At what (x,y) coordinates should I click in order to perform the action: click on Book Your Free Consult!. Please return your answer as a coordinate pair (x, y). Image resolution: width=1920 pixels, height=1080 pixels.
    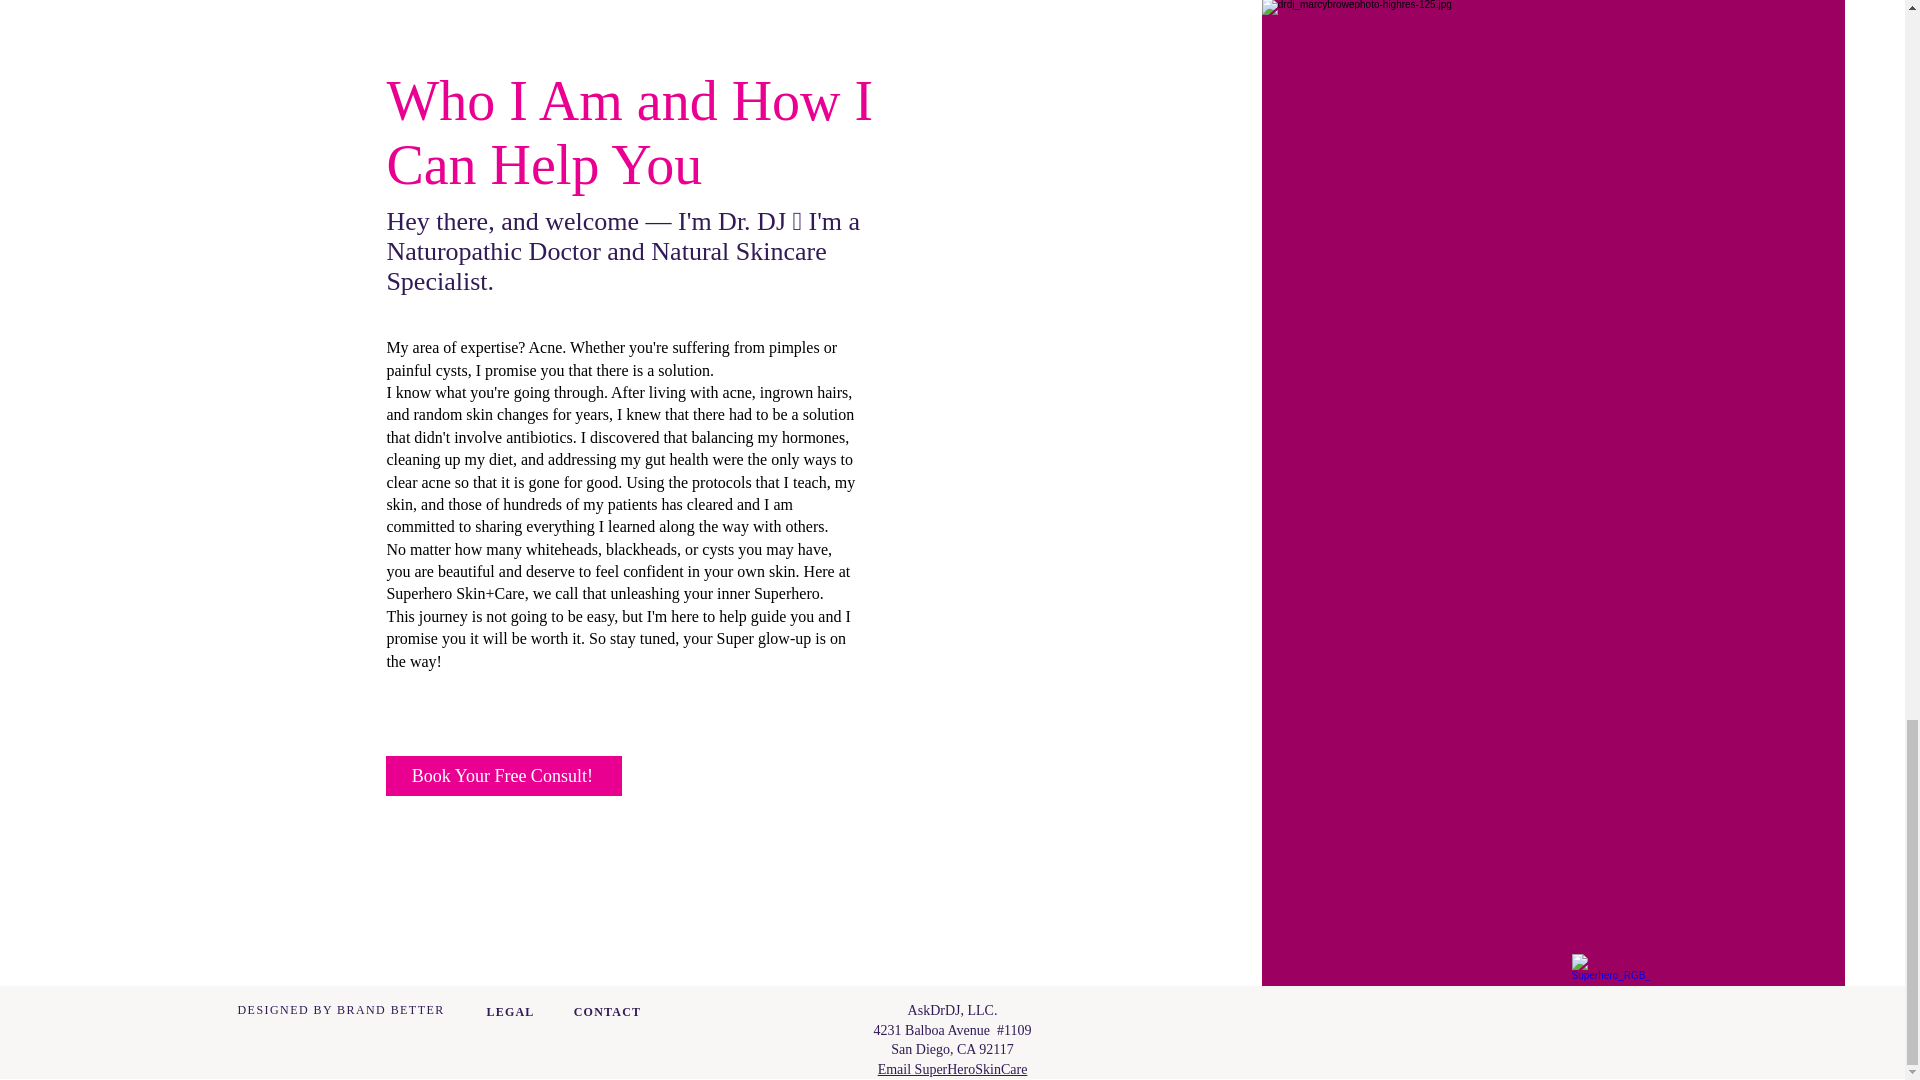
    Looking at the image, I should click on (504, 776).